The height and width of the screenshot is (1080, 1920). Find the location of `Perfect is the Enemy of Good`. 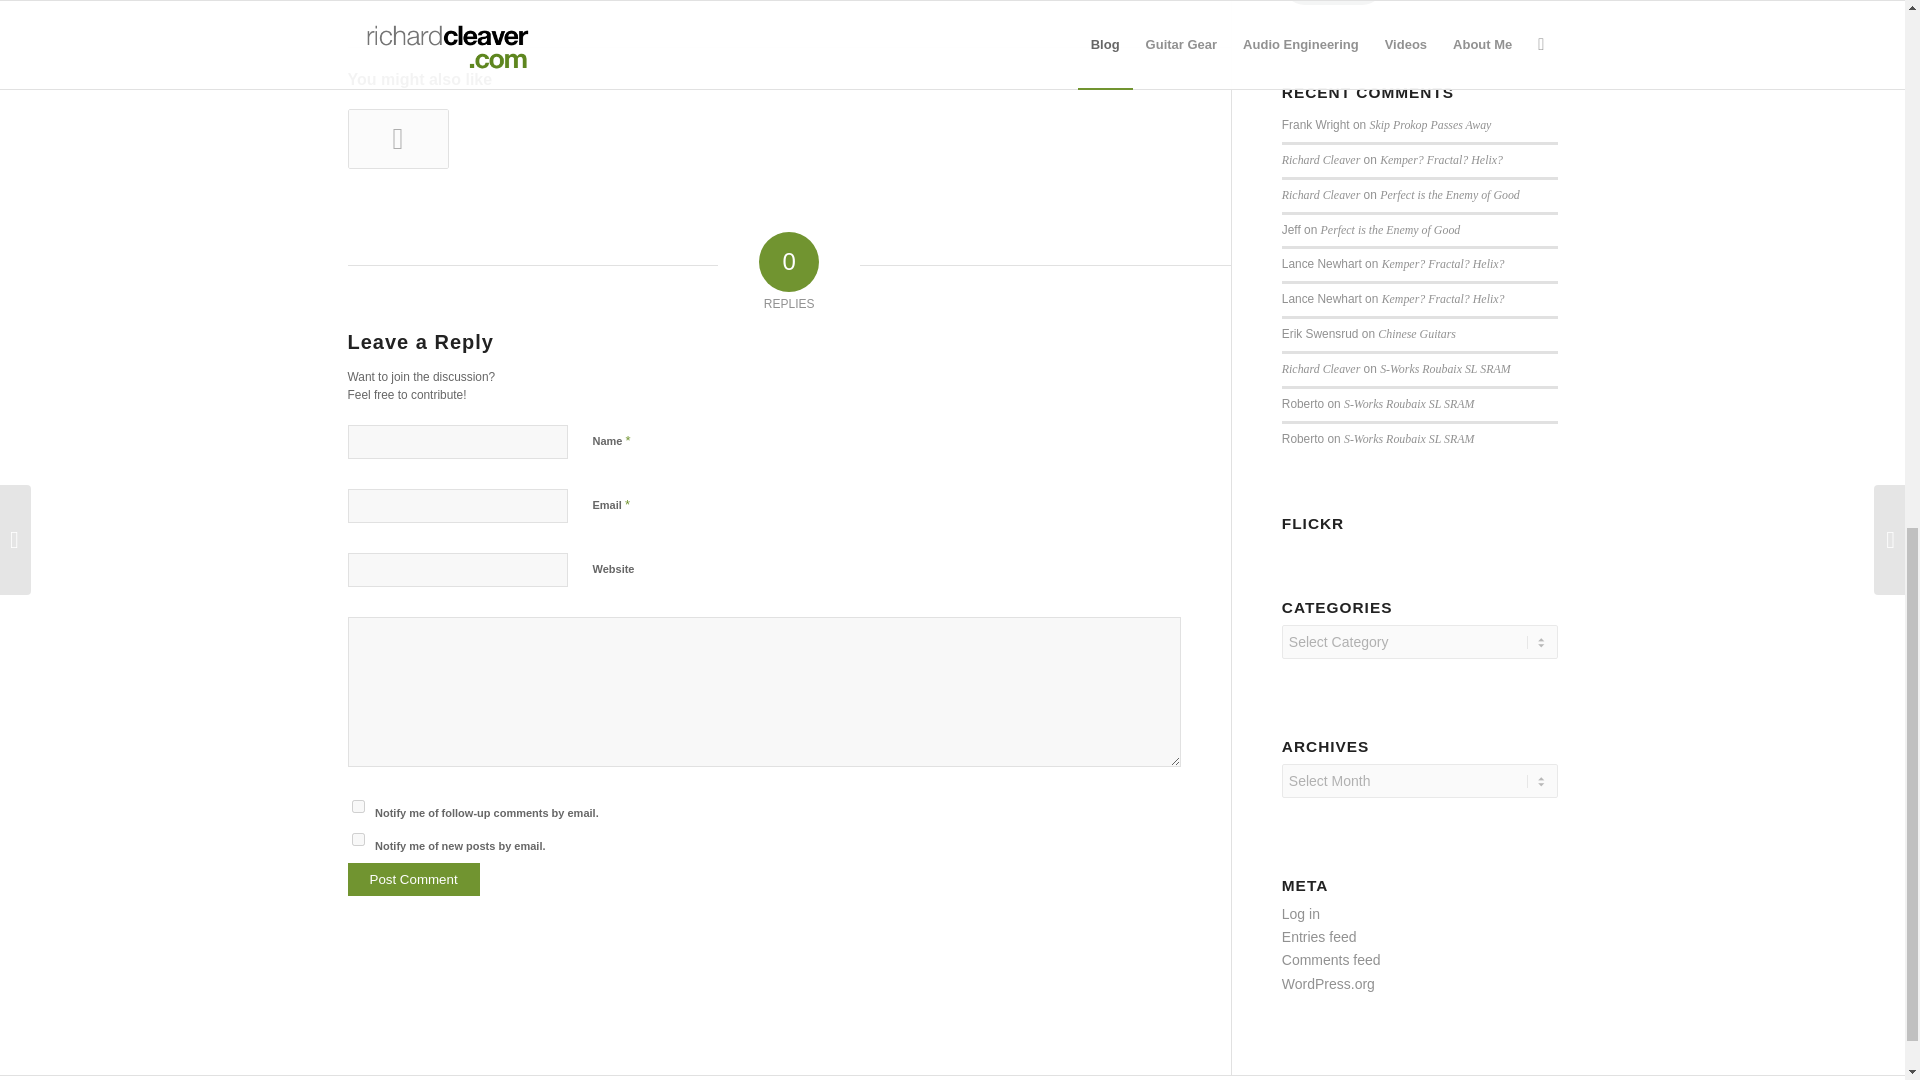

Perfect is the Enemy of Good is located at coordinates (1450, 194).